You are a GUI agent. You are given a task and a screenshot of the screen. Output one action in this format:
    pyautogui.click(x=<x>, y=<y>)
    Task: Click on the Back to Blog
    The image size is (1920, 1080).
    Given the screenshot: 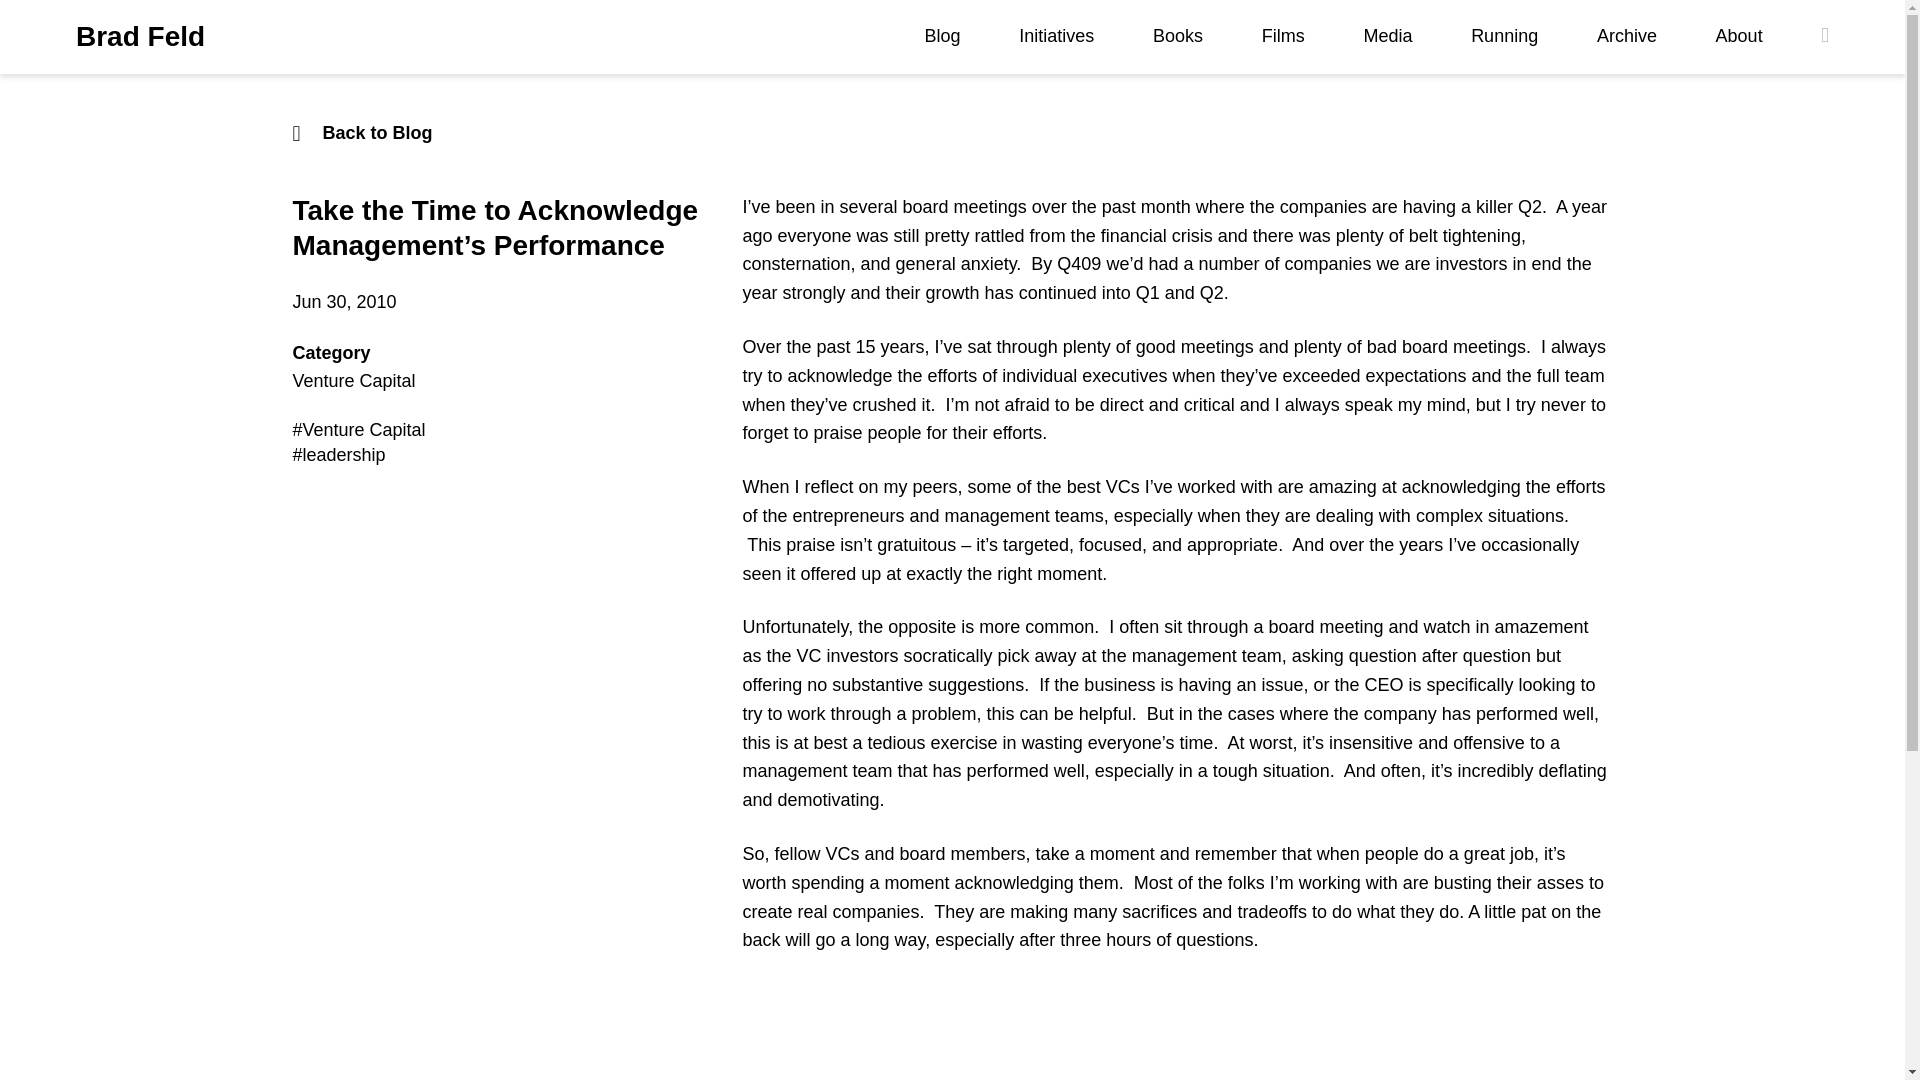 What is the action you would take?
    pyautogui.click(x=952, y=132)
    